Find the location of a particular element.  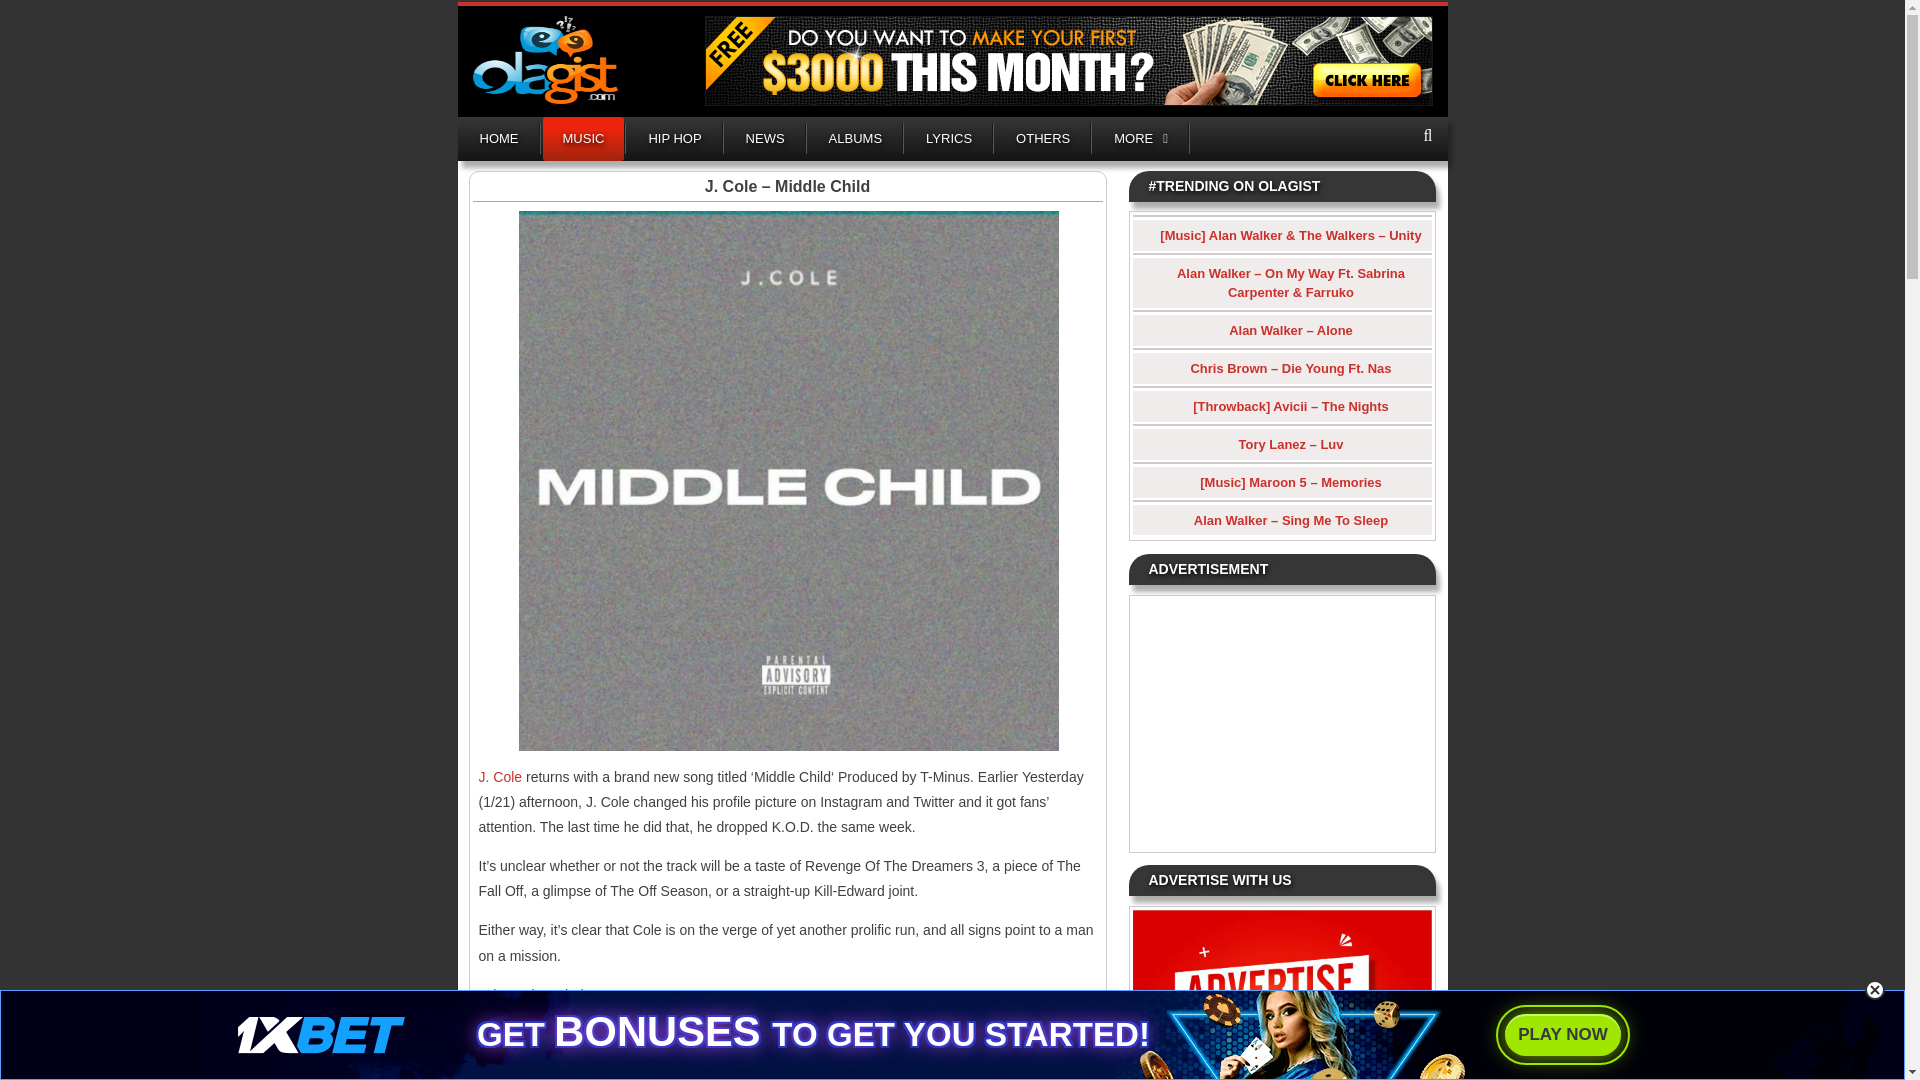

J. Cole is located at coordinates (500, 776).